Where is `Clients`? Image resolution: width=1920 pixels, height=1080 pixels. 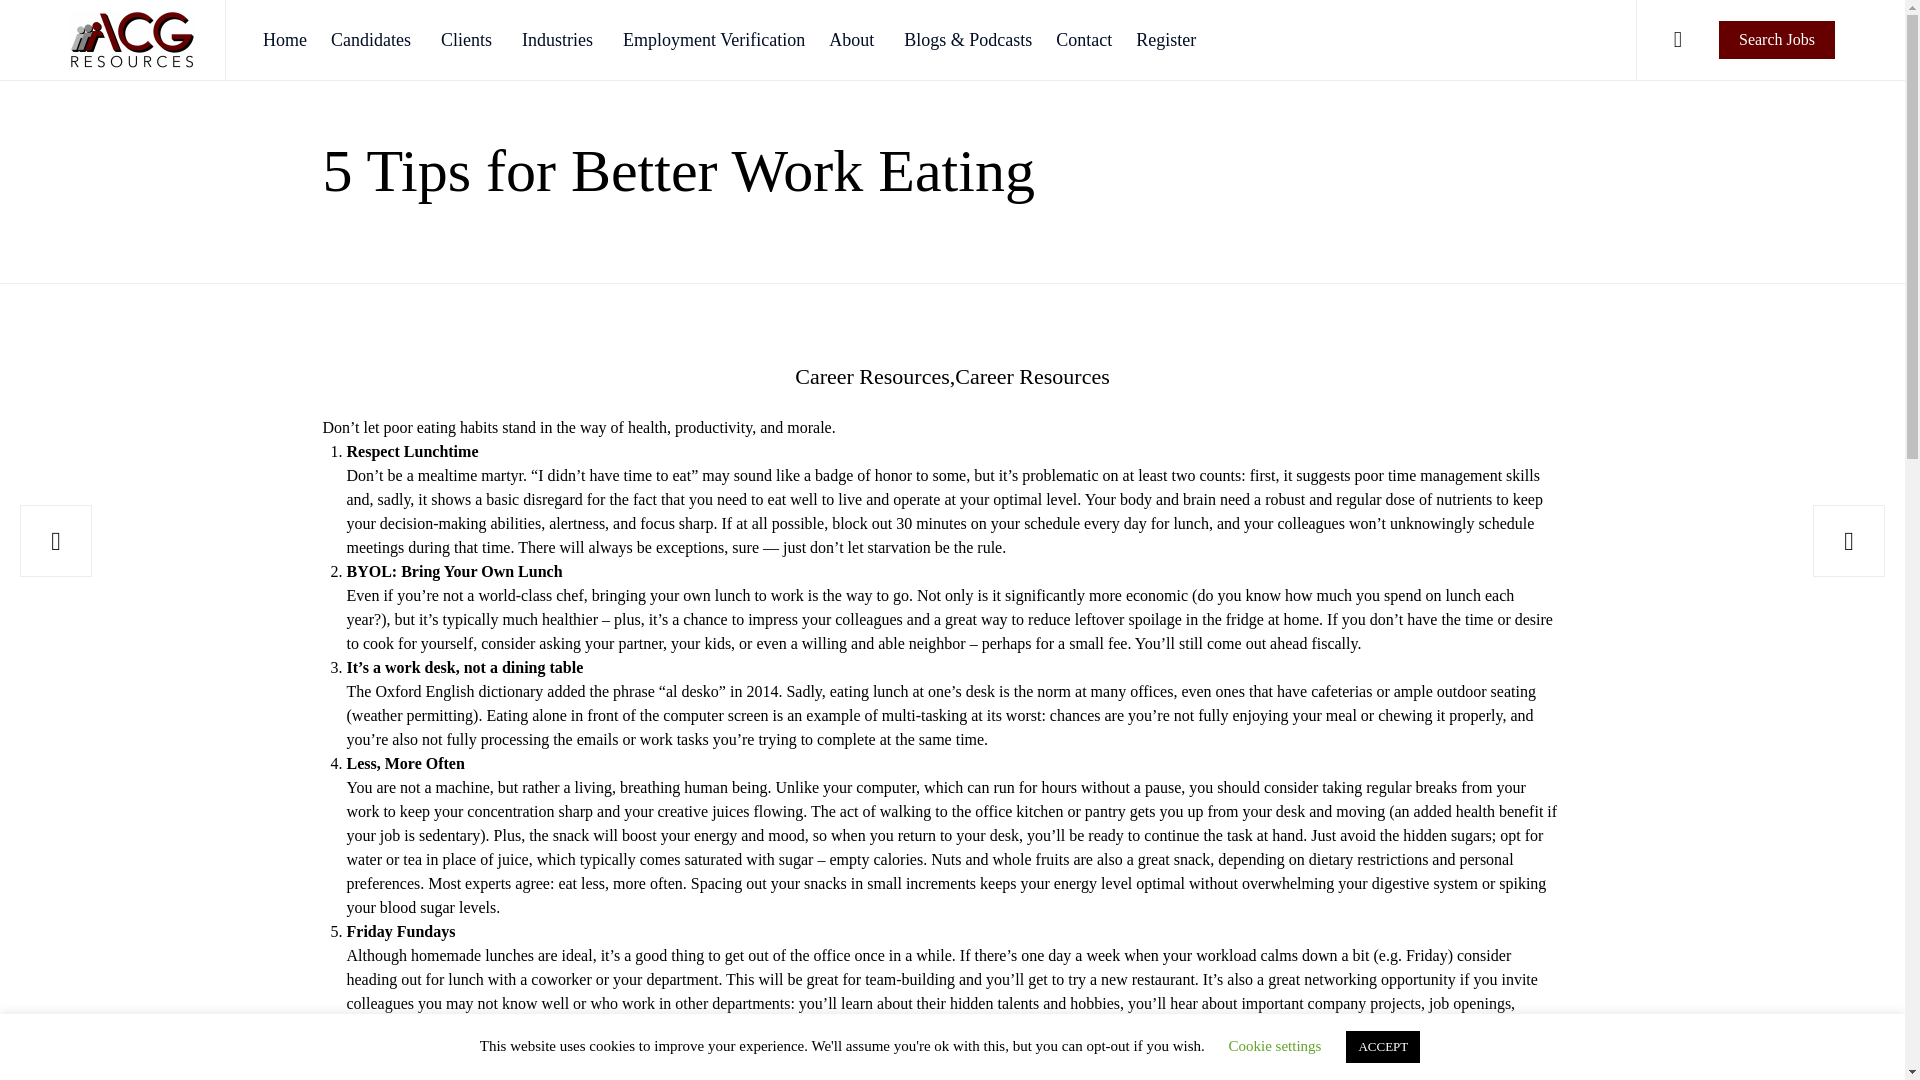 Clients is located at coordinates (469, 40).